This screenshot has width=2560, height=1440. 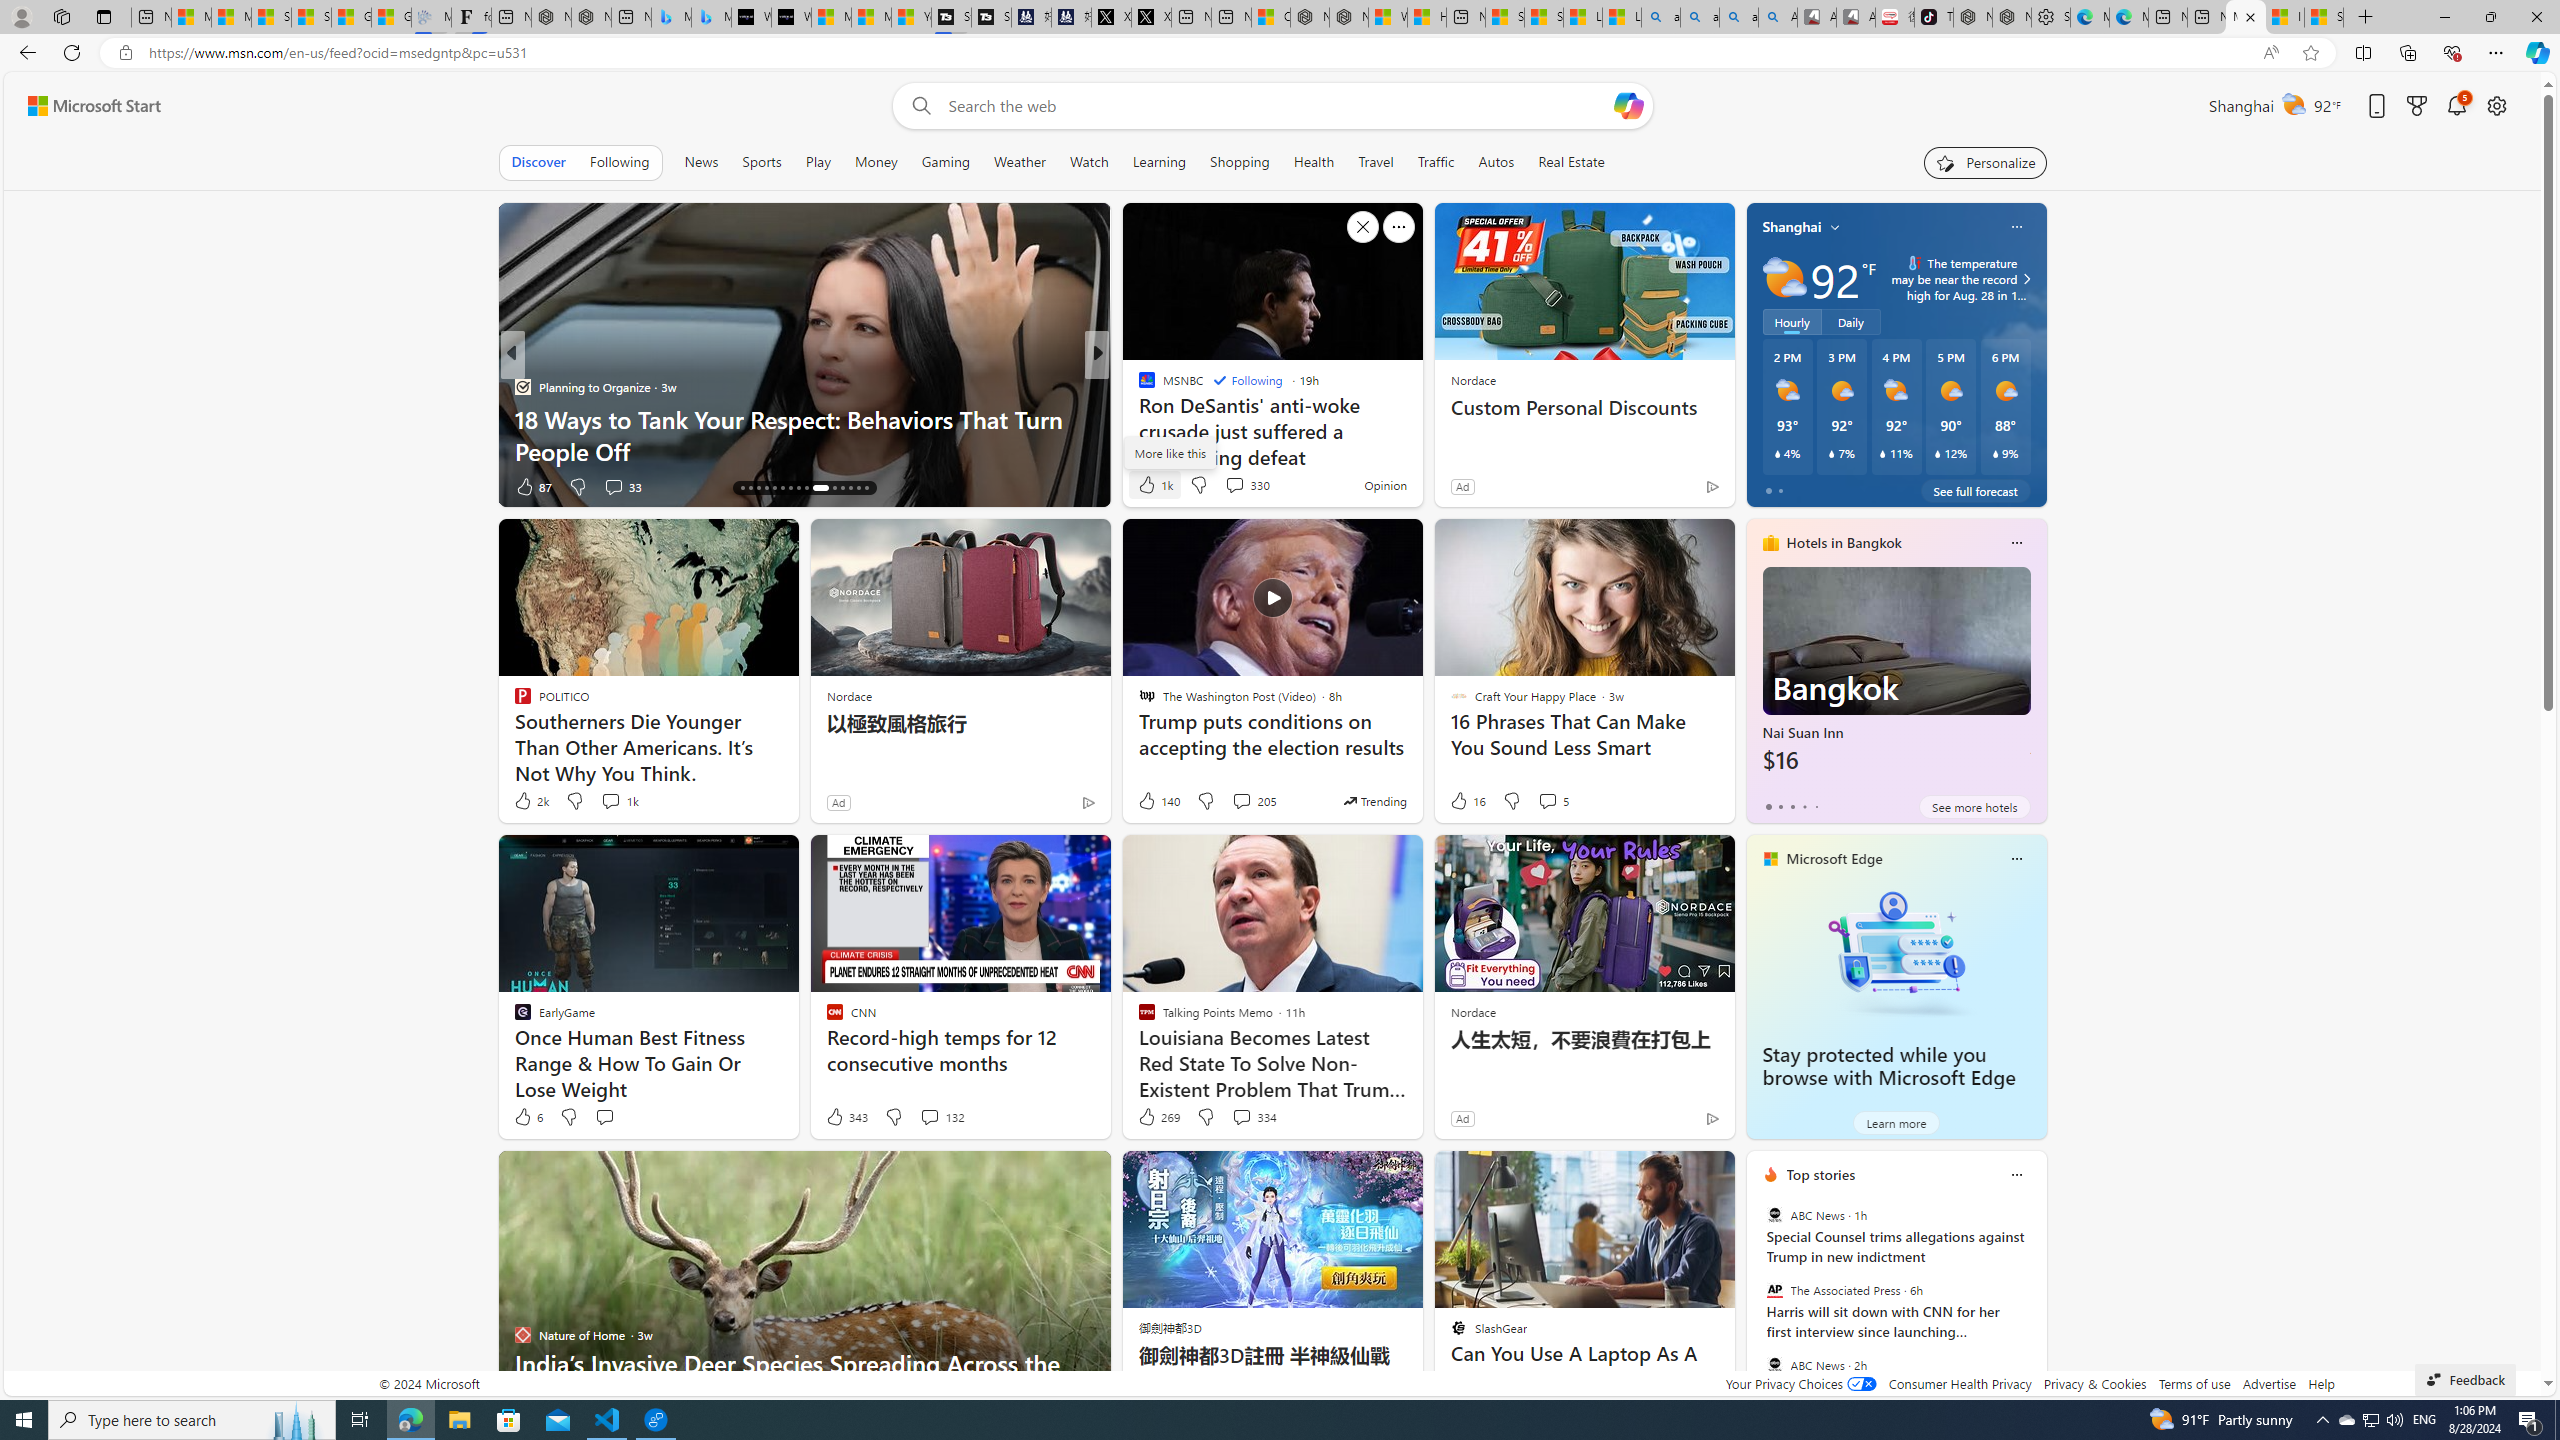 What do you see at coordinates (2026, 279) in the screenshot?
I see `Class: weather-arrow-glyph` at bounding box center [2026, 279].